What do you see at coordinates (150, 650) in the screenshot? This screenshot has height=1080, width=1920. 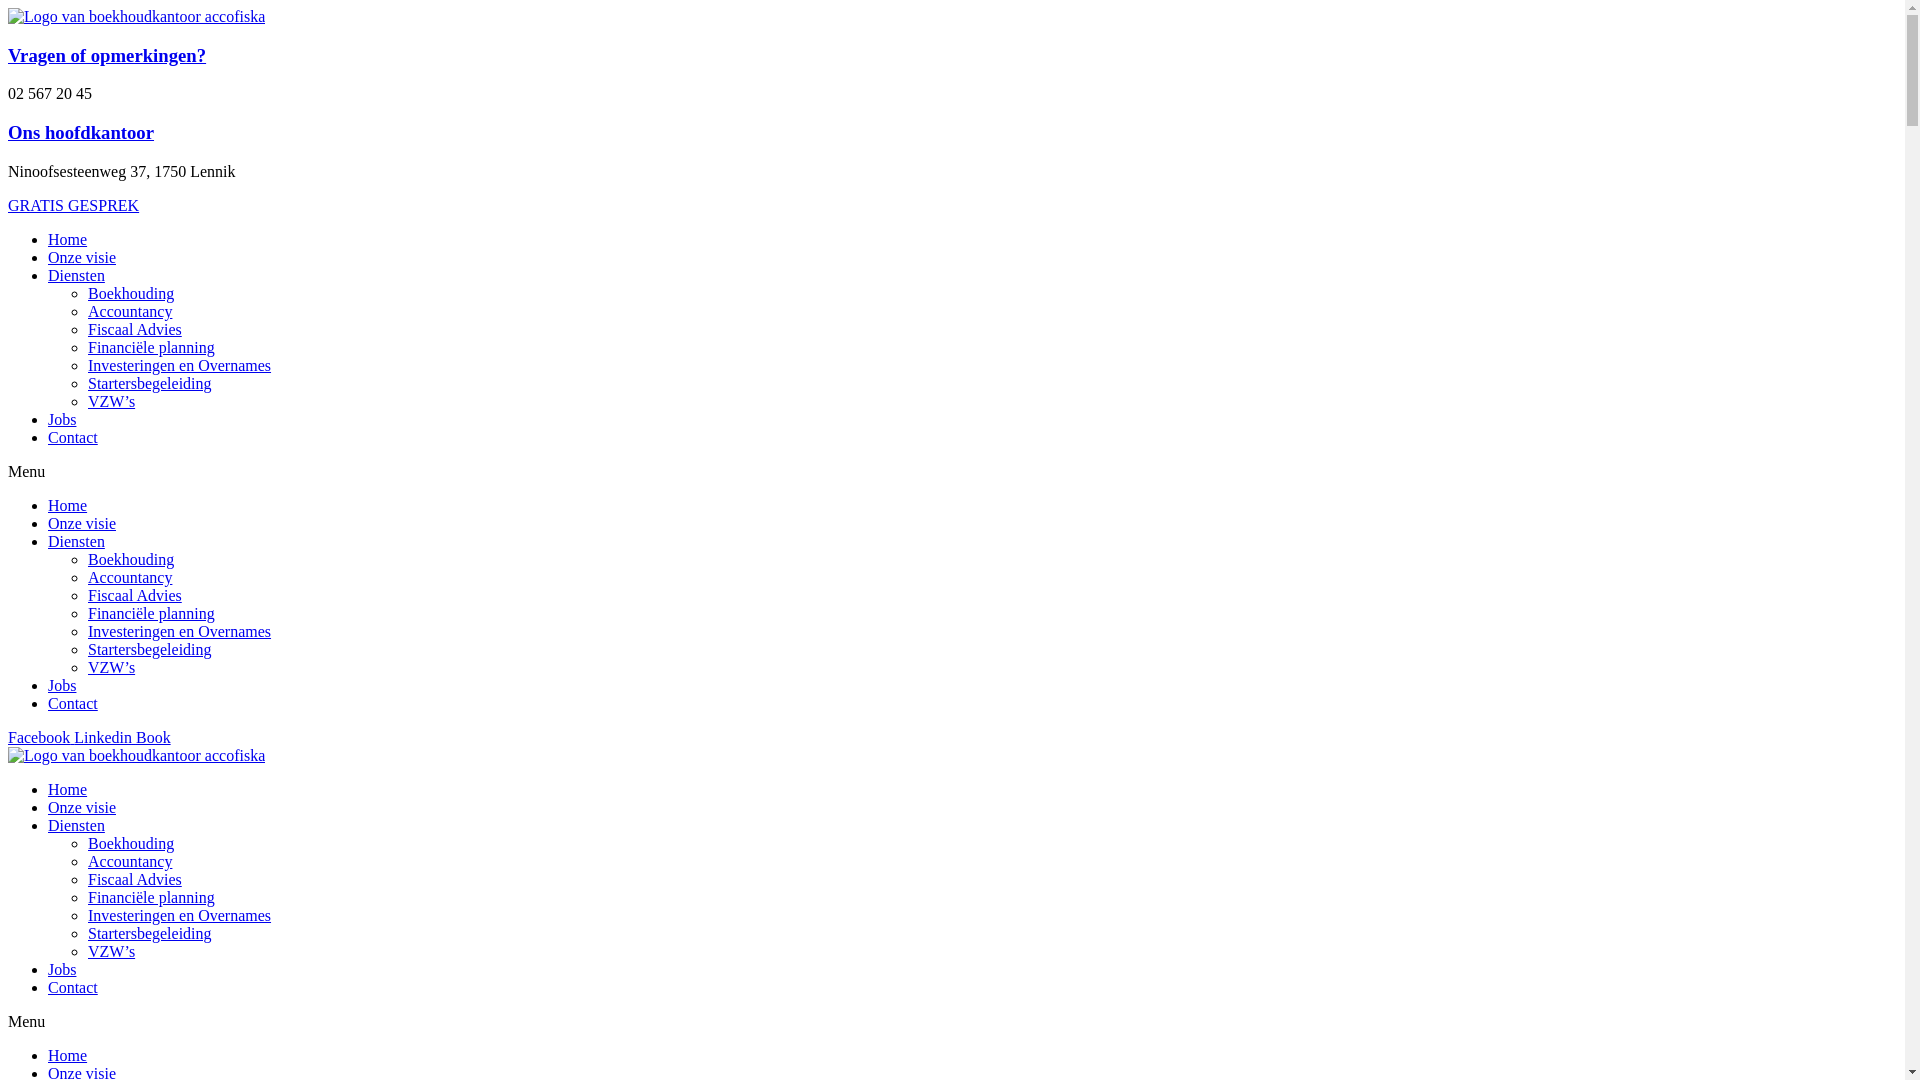 I see `Startersbegeleiding` at bounding box center [150, 650].